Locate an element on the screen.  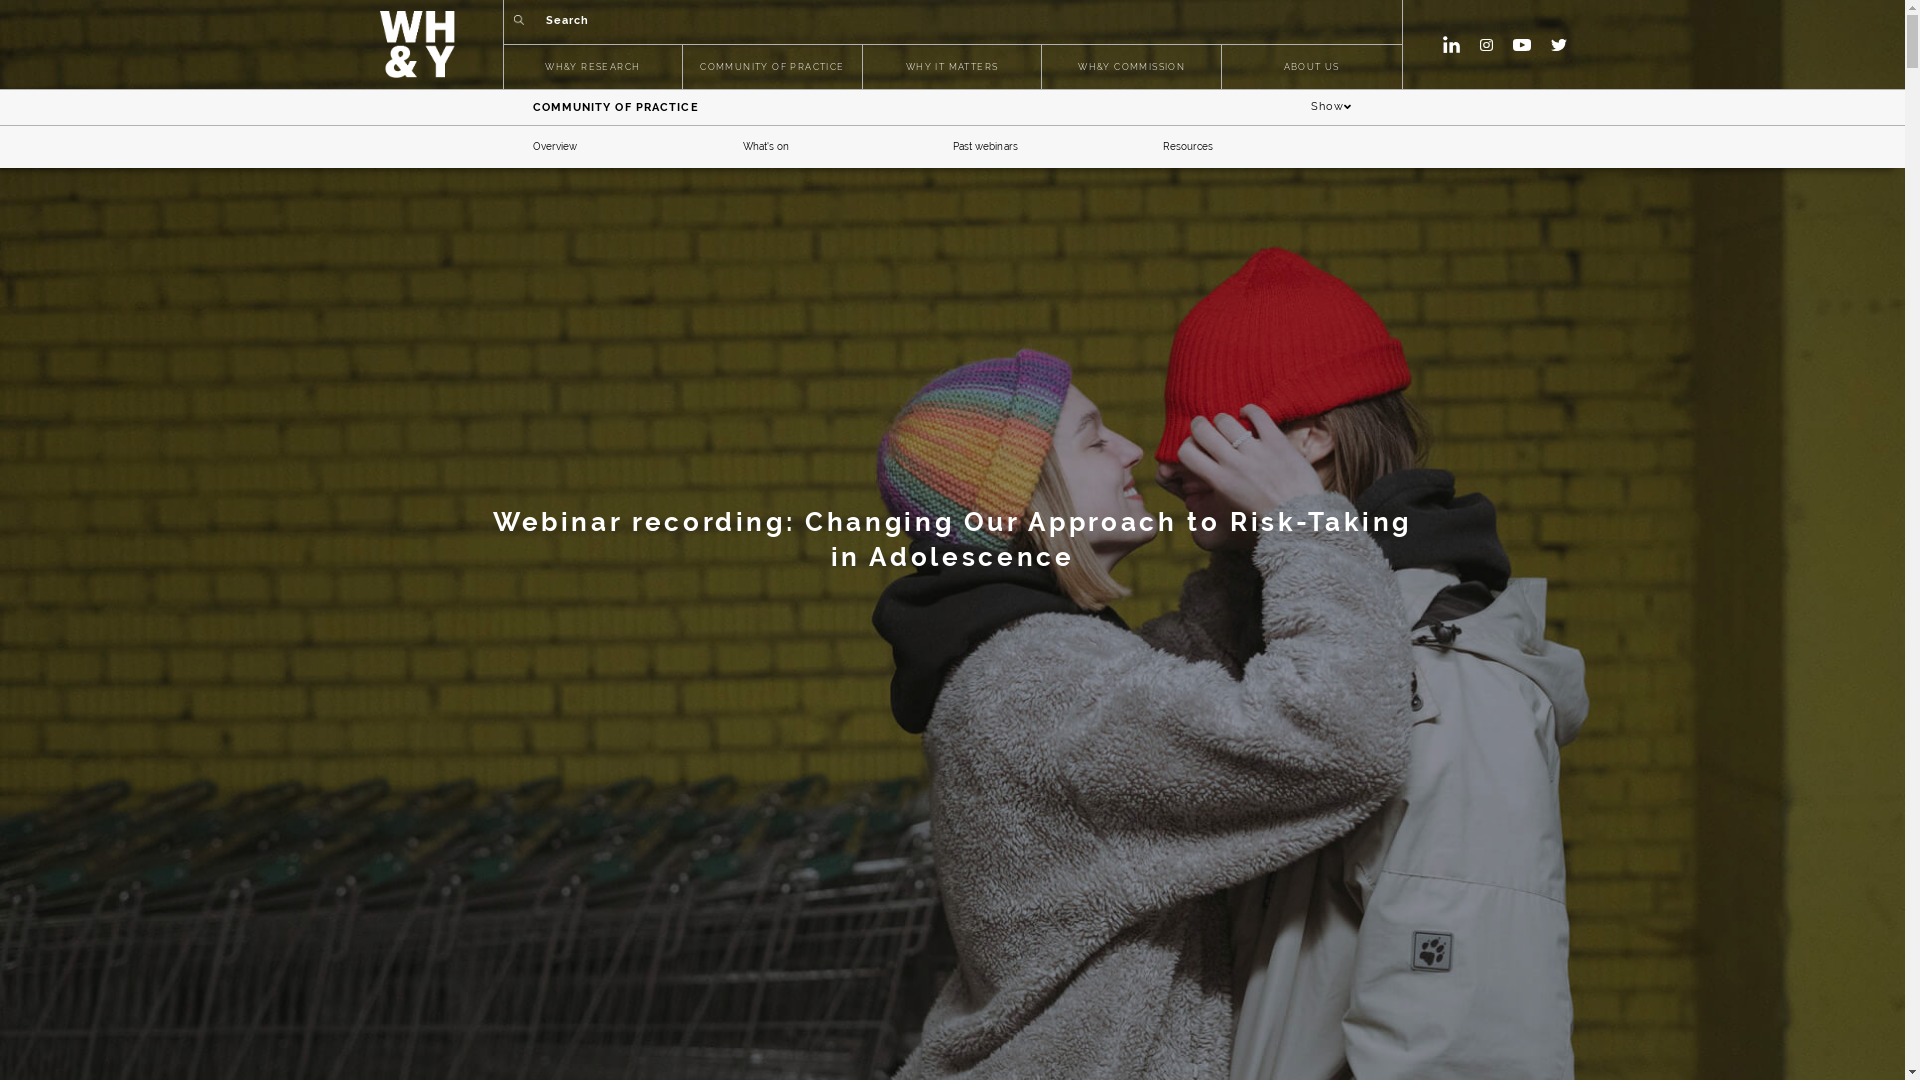
Overview is located at coordinates (554, 147).